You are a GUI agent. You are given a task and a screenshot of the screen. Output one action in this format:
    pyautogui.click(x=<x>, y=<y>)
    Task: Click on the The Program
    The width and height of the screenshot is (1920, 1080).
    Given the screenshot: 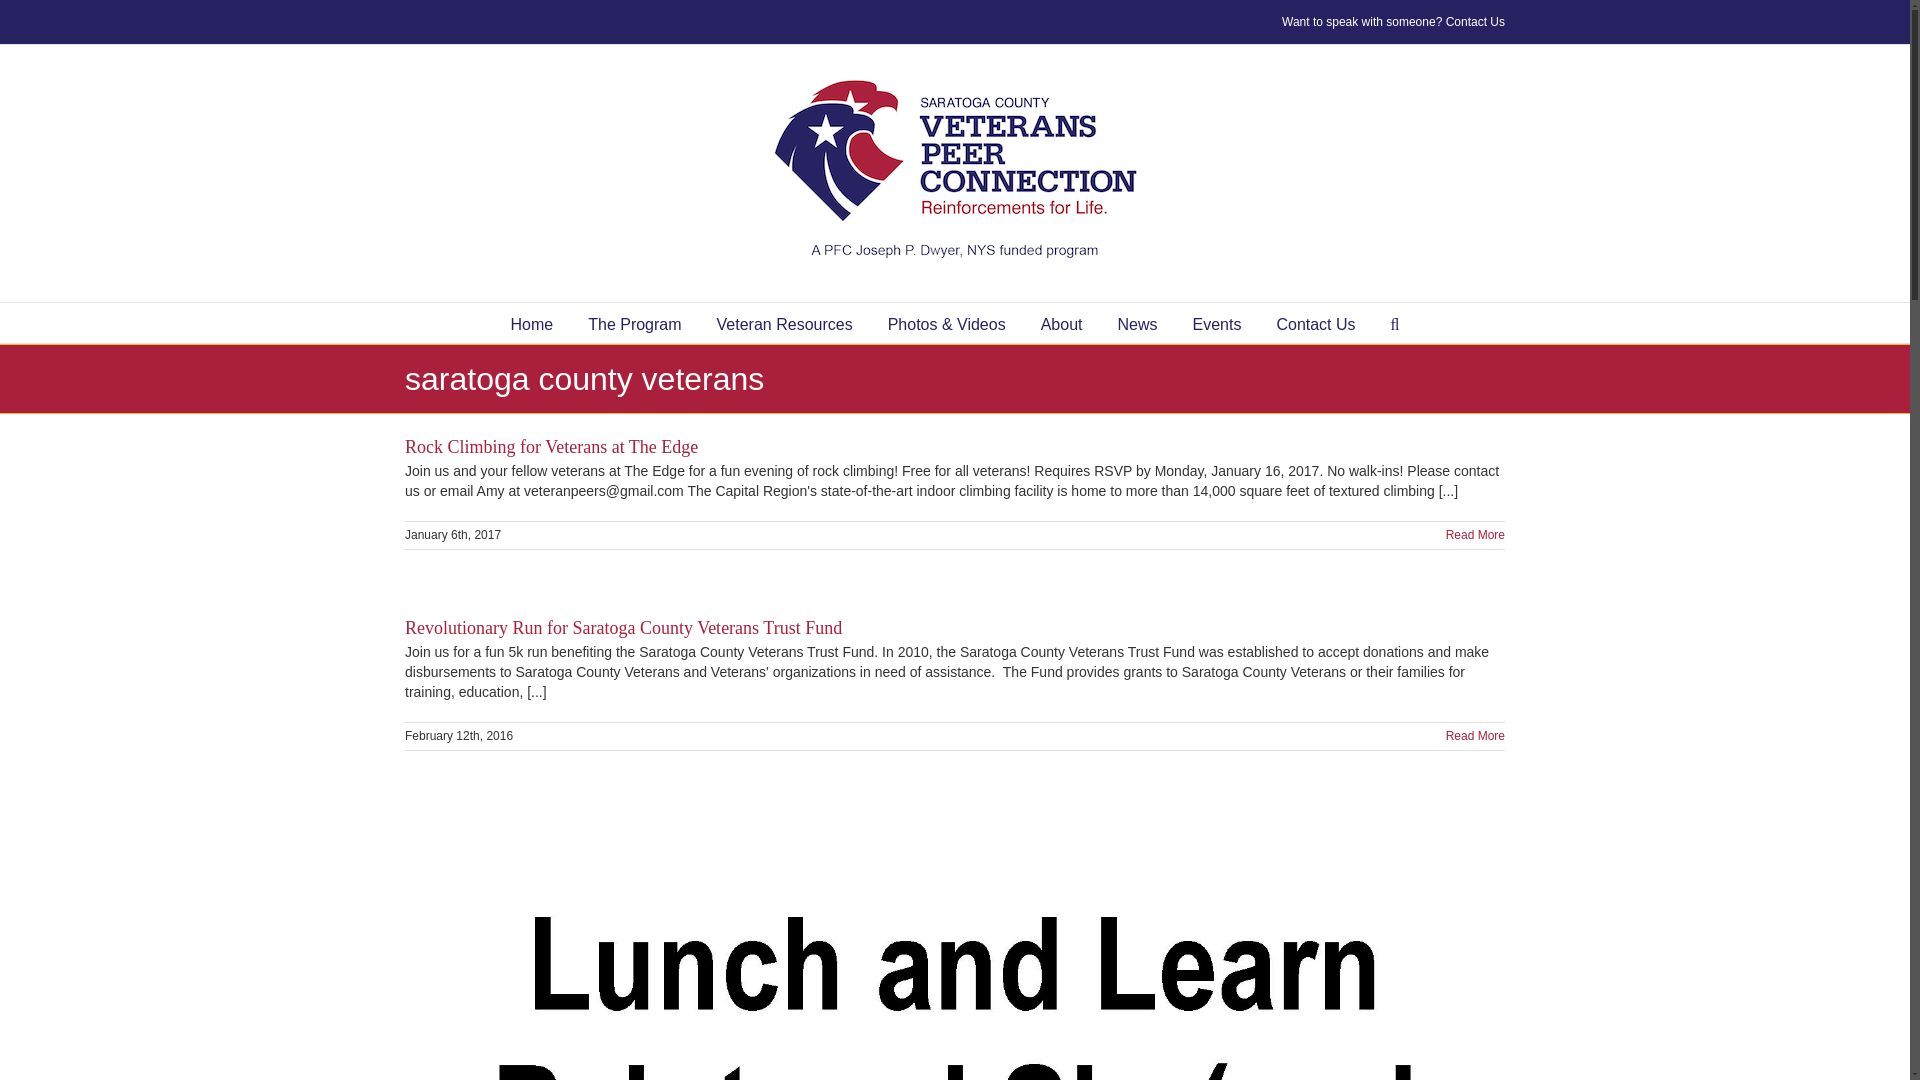 What is the action you would take?
    pyautogui.click(x=634, y=323)
    